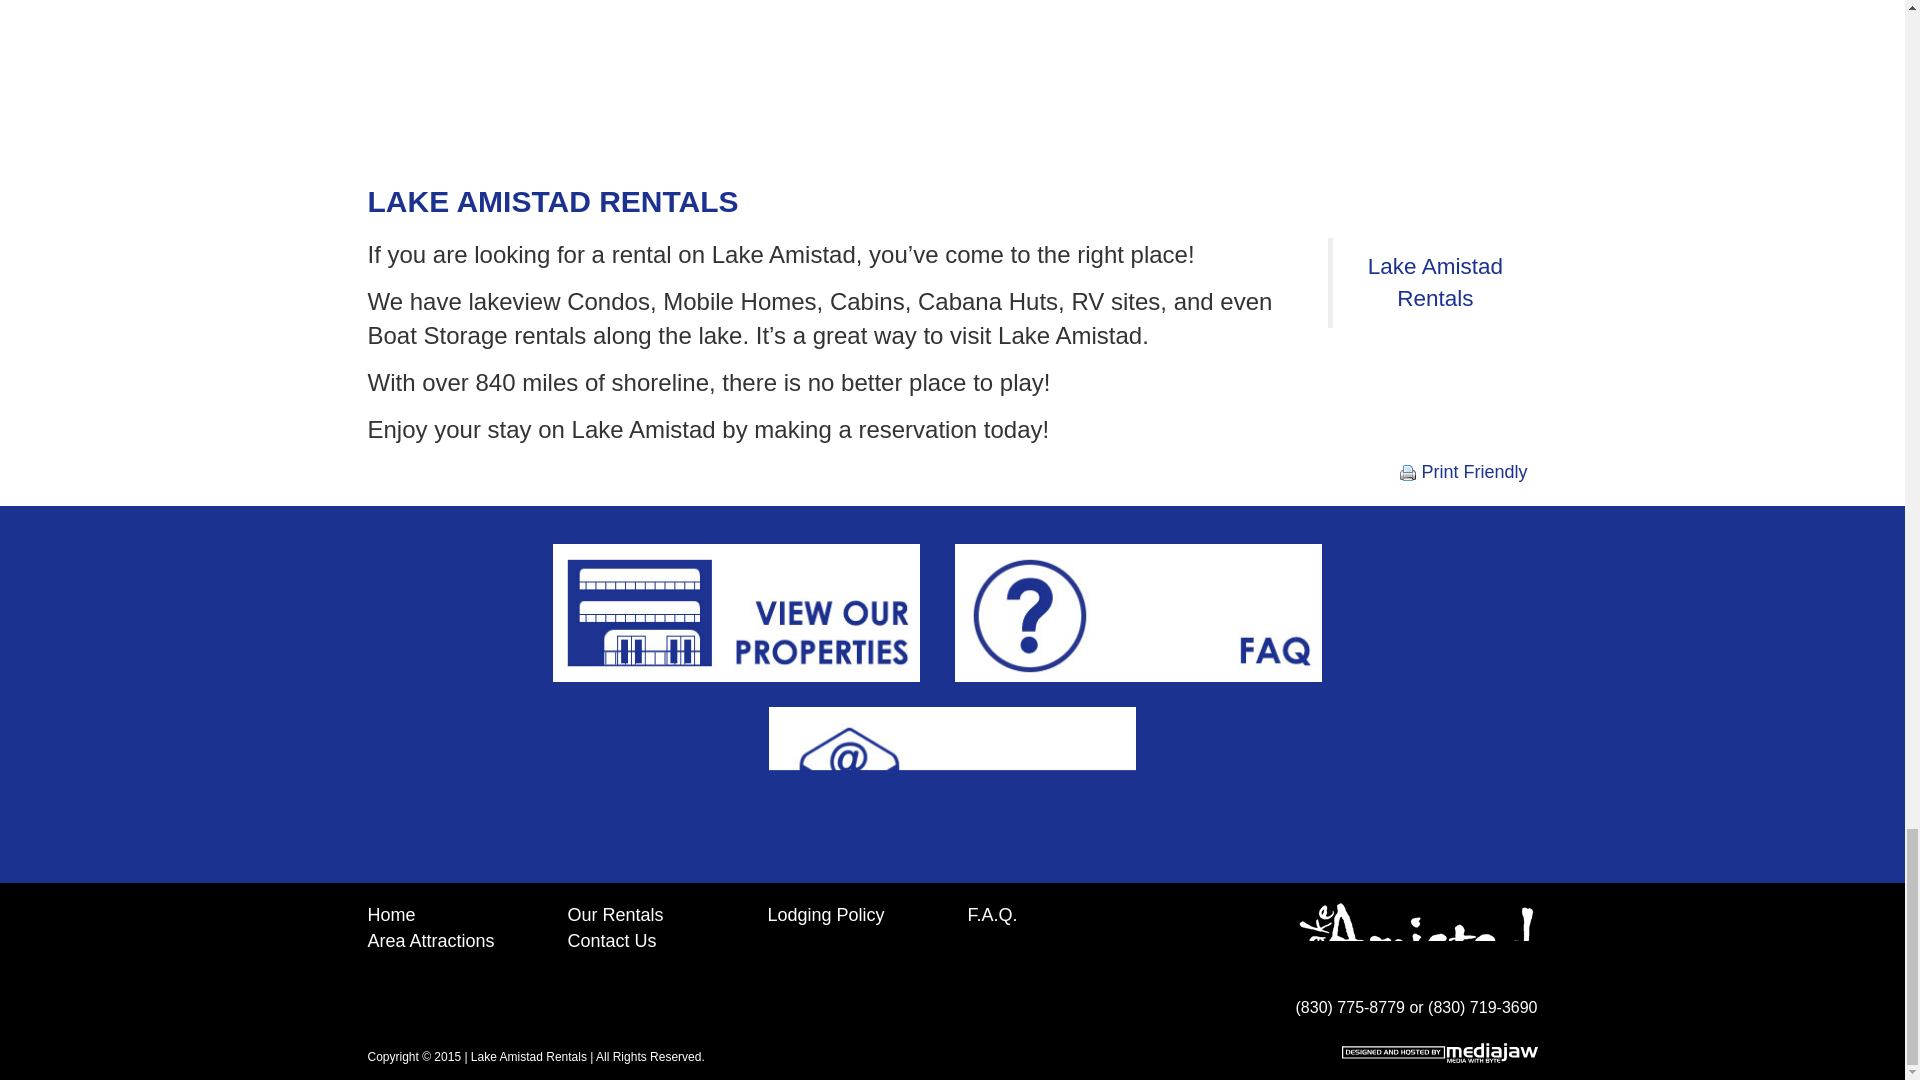 The height and width of the screenshot is (1080, 1920). Describe the element at coordinates (1464, 473) in the screenshot. I see `Printer Friendly Layout` at that location.